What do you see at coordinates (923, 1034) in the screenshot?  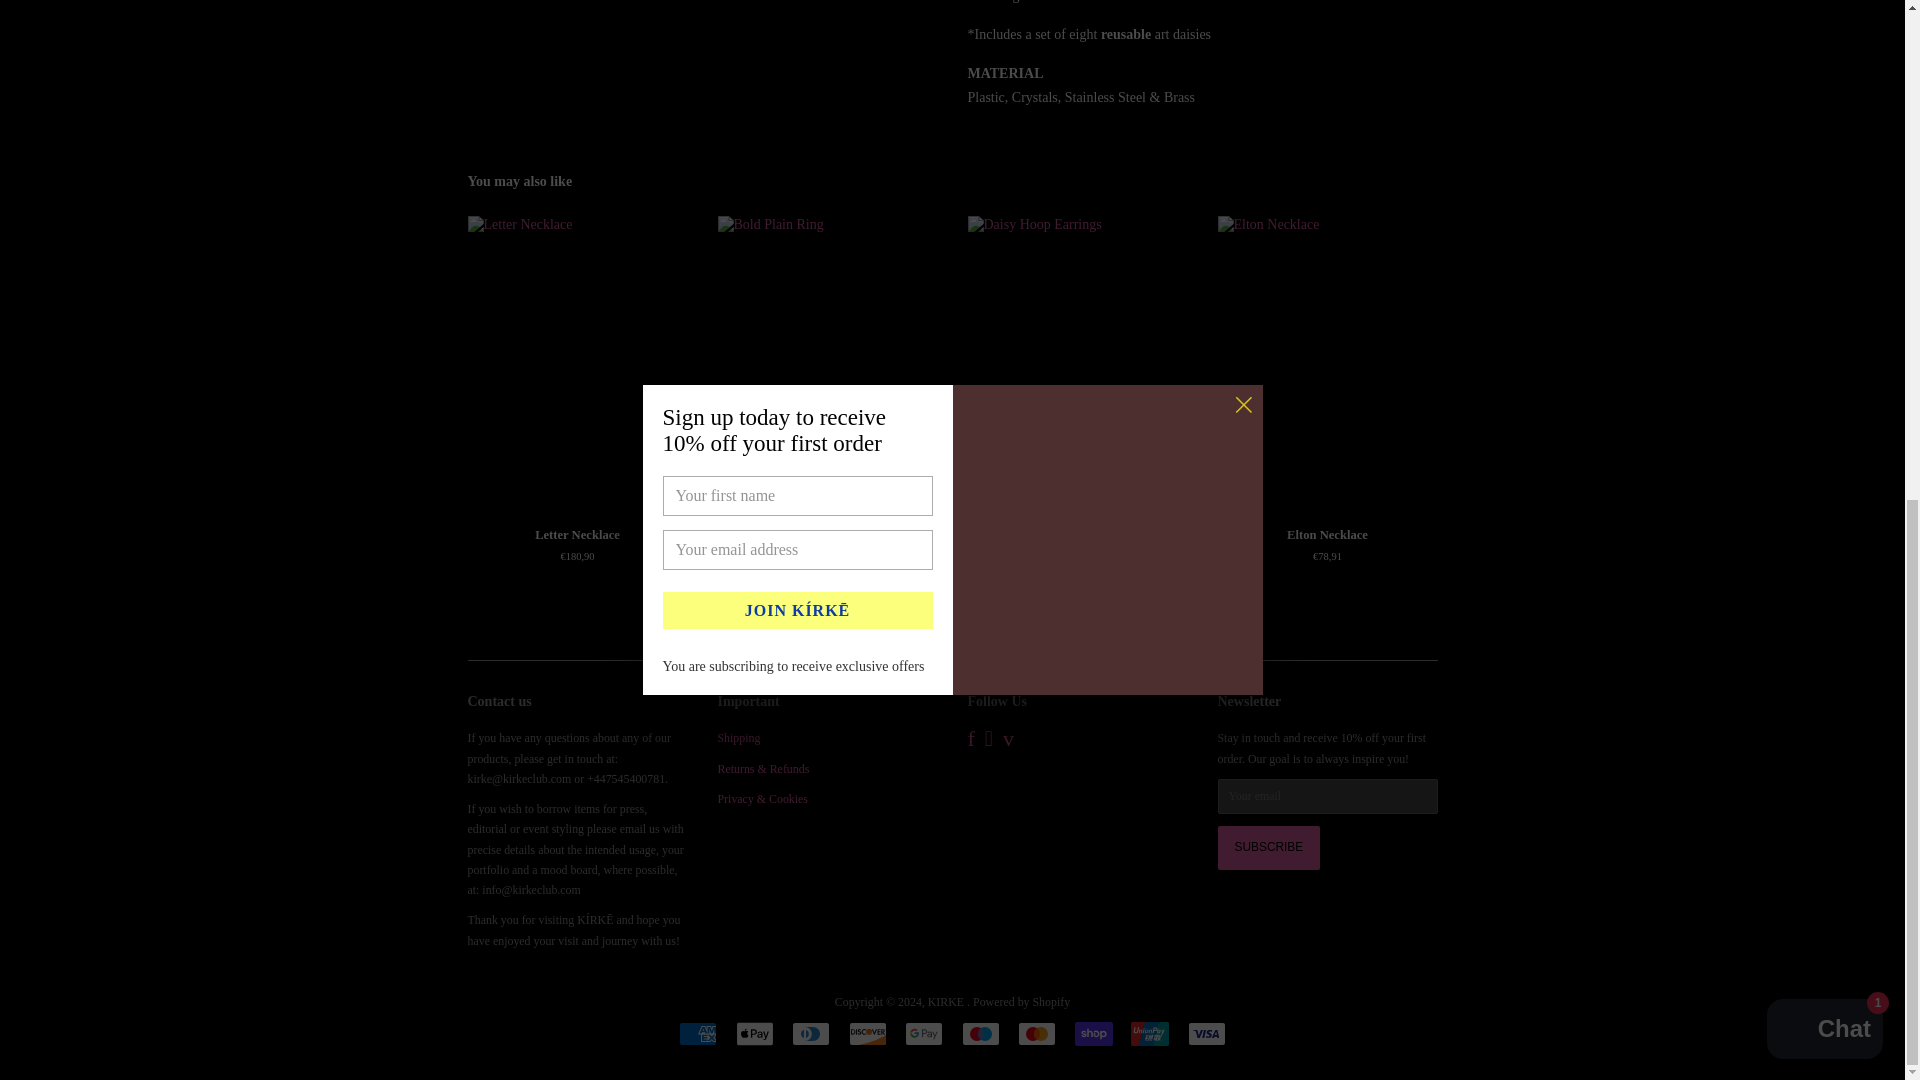 I see `Google Pay` at bounding box center [923, 1034].